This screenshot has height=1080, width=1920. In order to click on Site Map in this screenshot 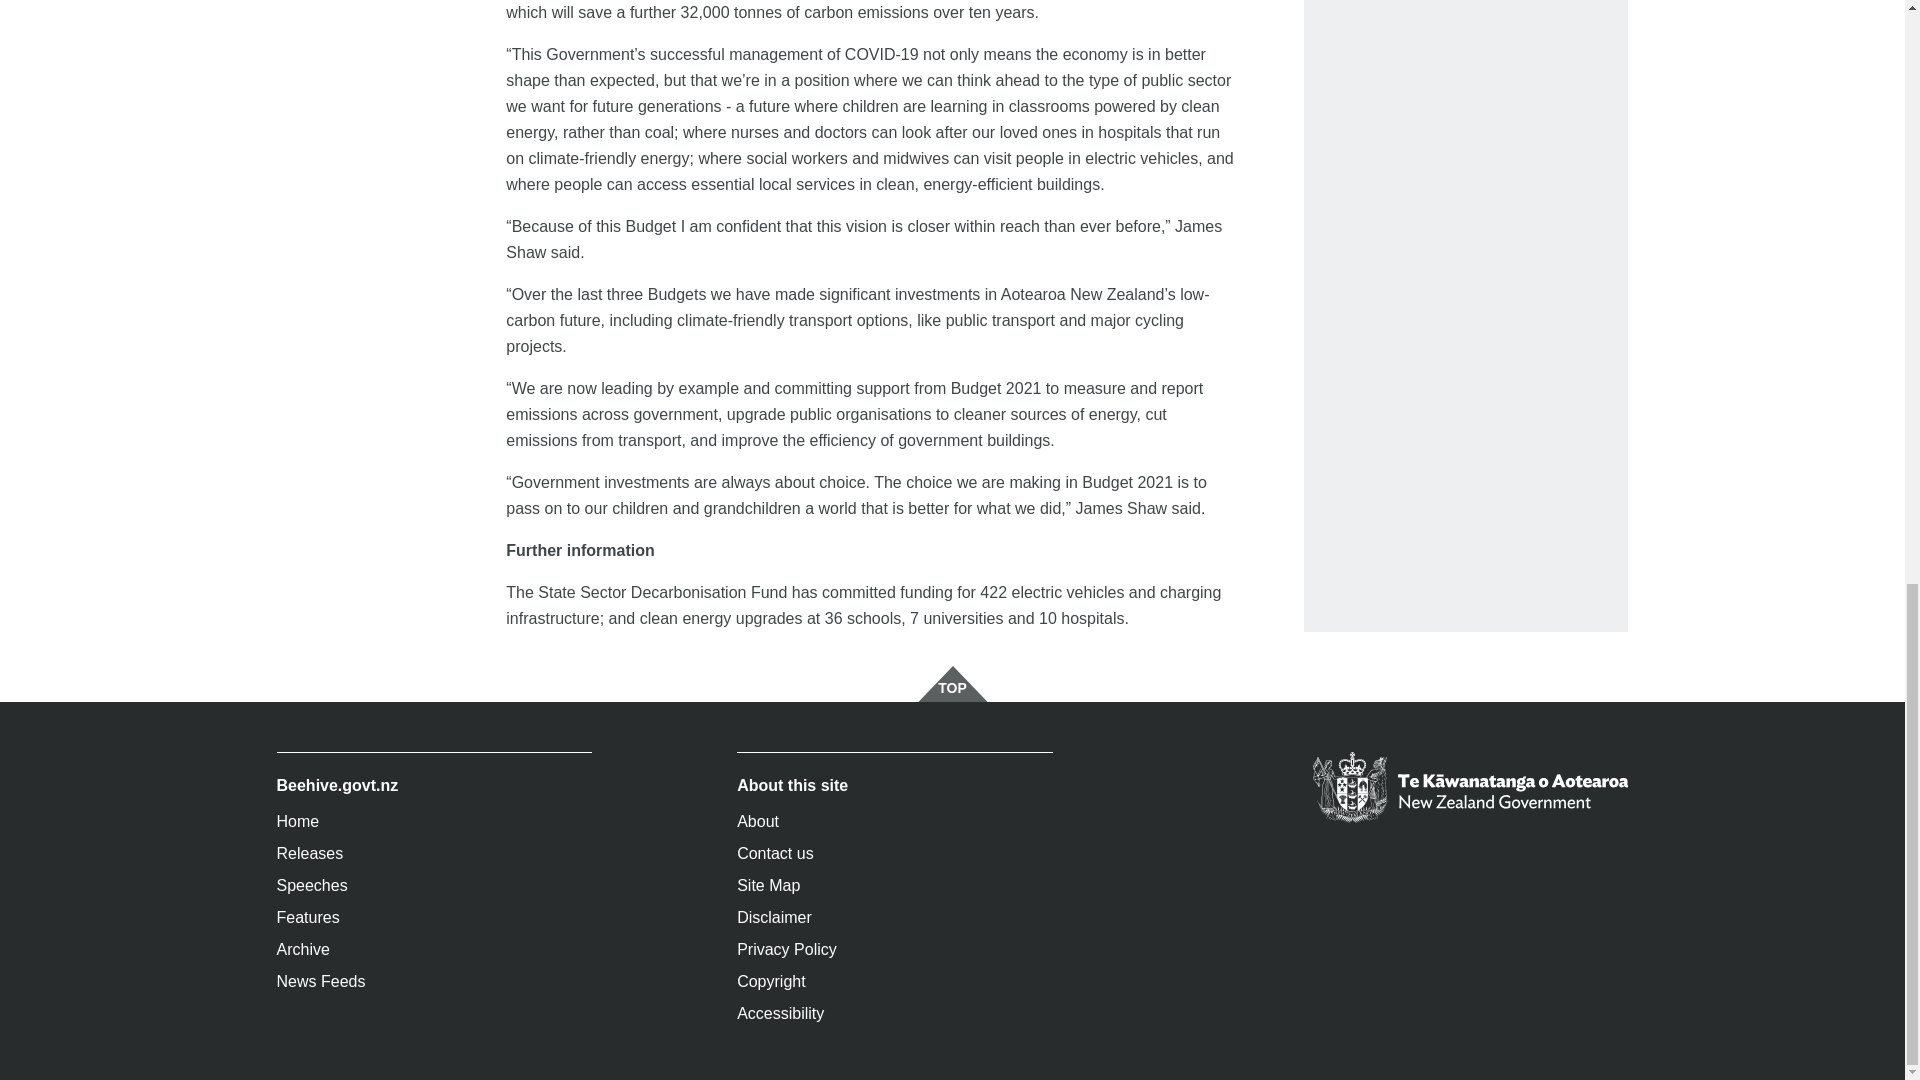, I will do `click(894, 886)`.